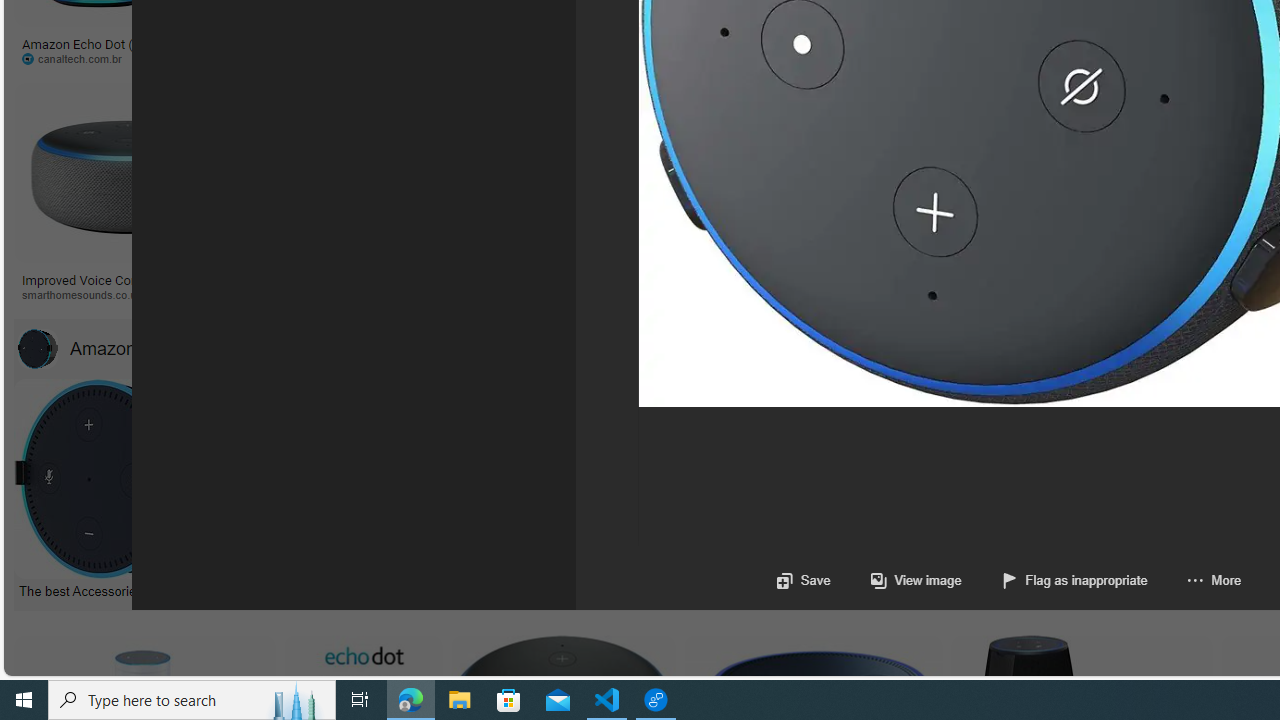 The image size is (1280, 720). Describe the element at coordinates (78, 58) in the screenshot. I see `canaltech.com.br` at that location.